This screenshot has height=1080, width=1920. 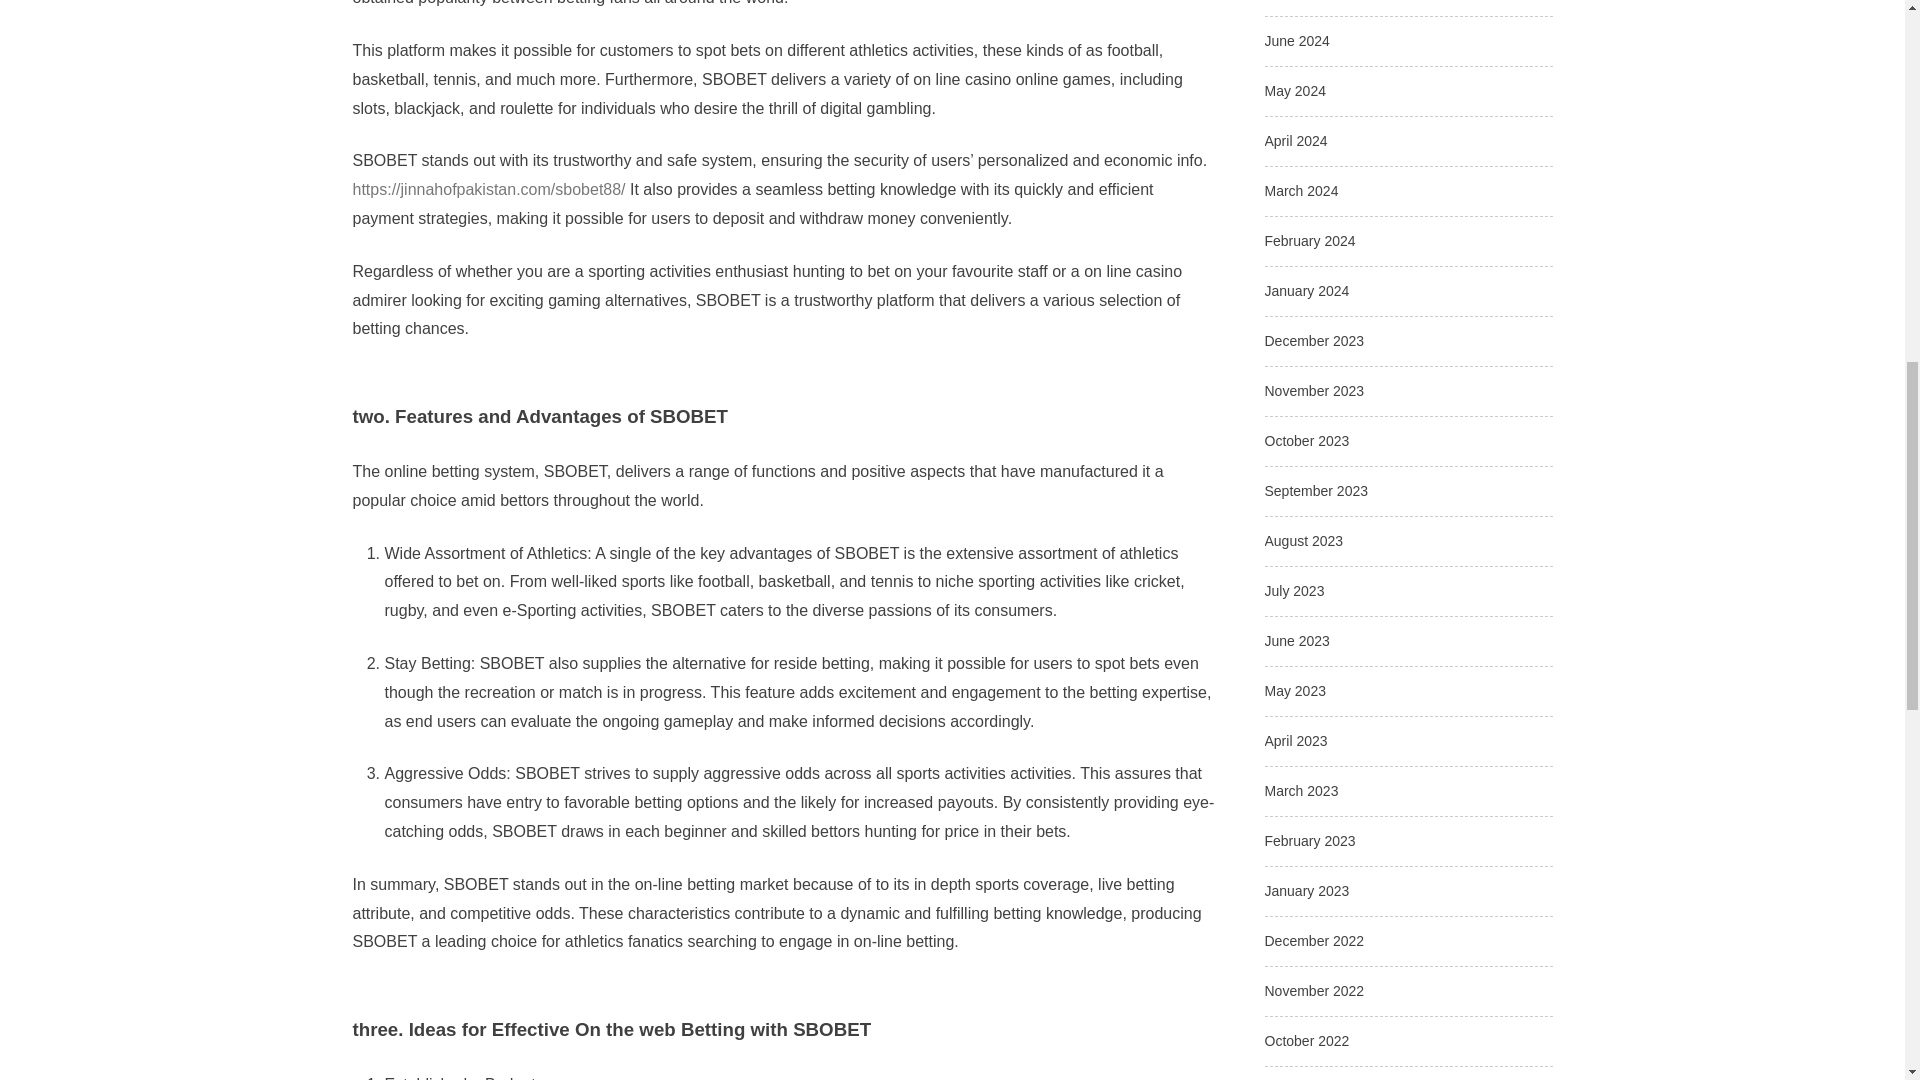 What do you see at coordinates (1313, 390) in the screenshot?
I see `November 2023` at bounding box center [1313, 390].